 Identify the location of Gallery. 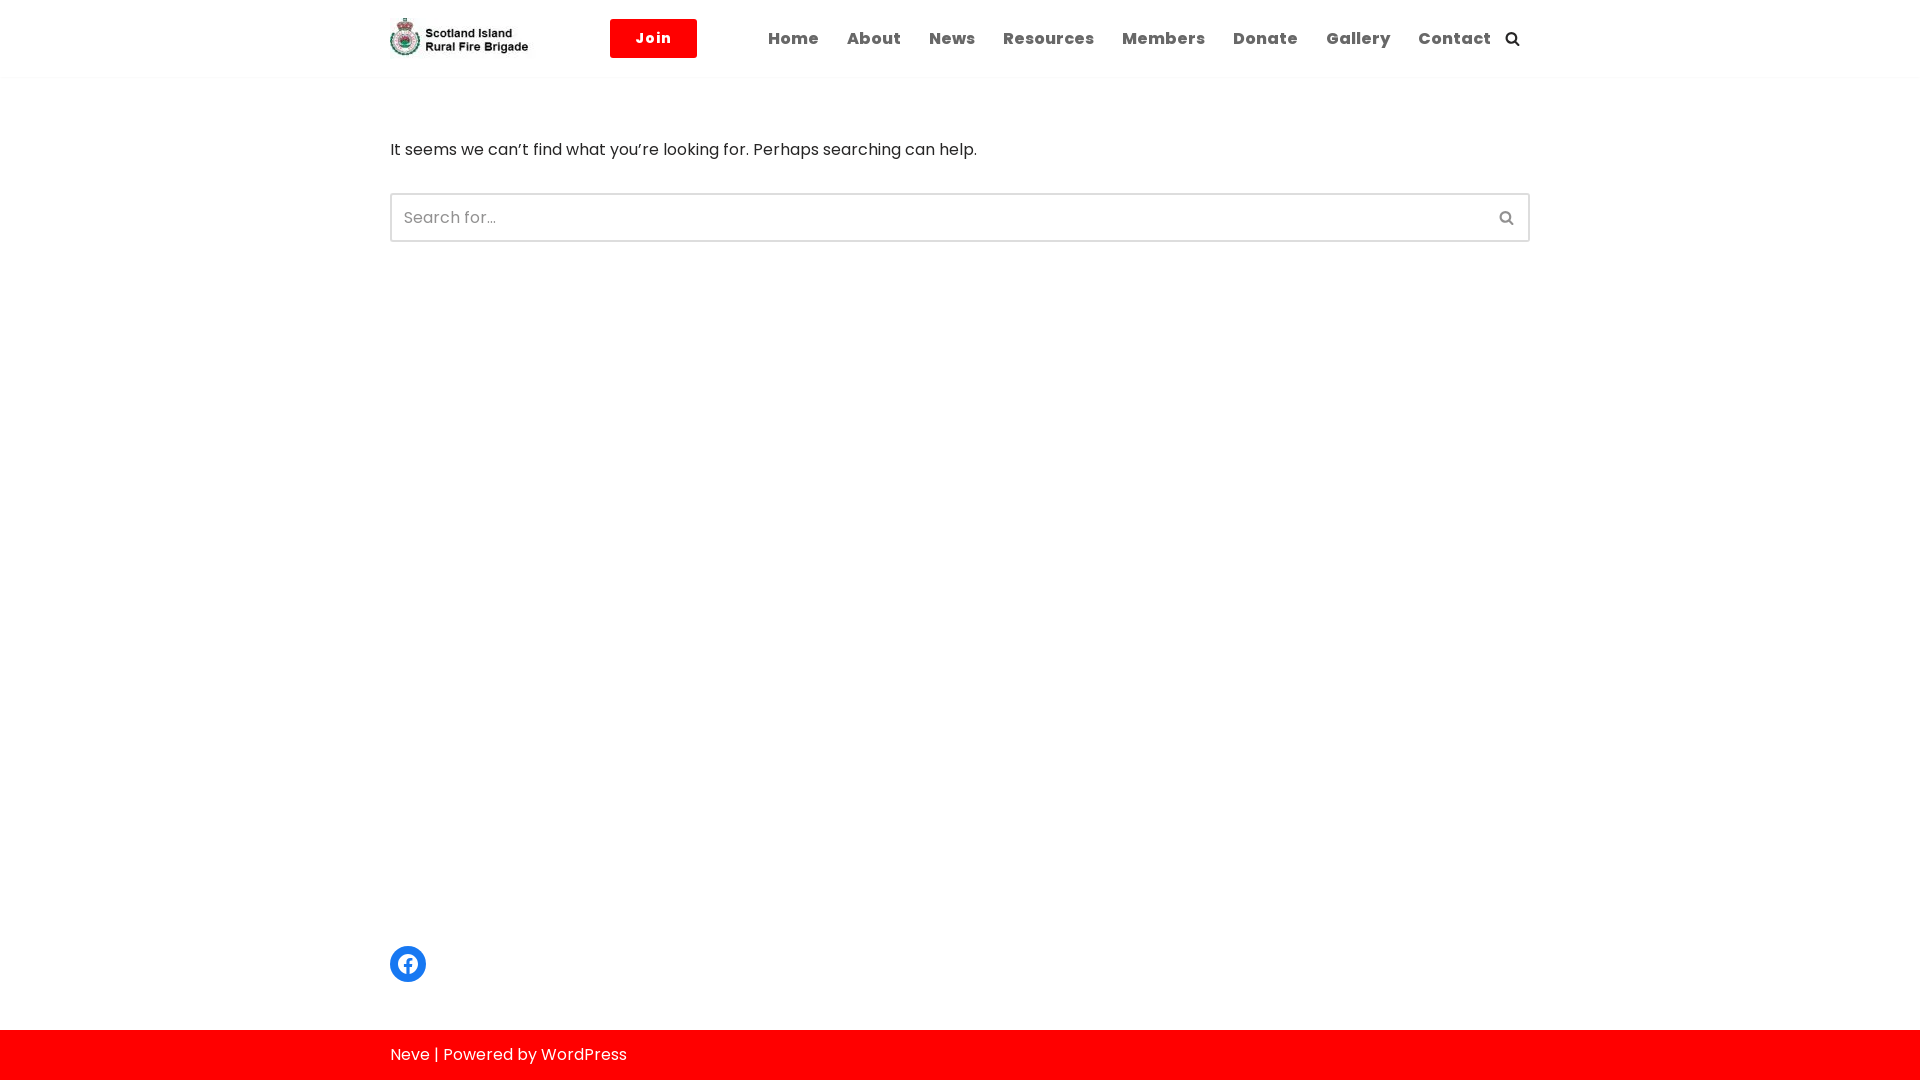
(1358, 38).